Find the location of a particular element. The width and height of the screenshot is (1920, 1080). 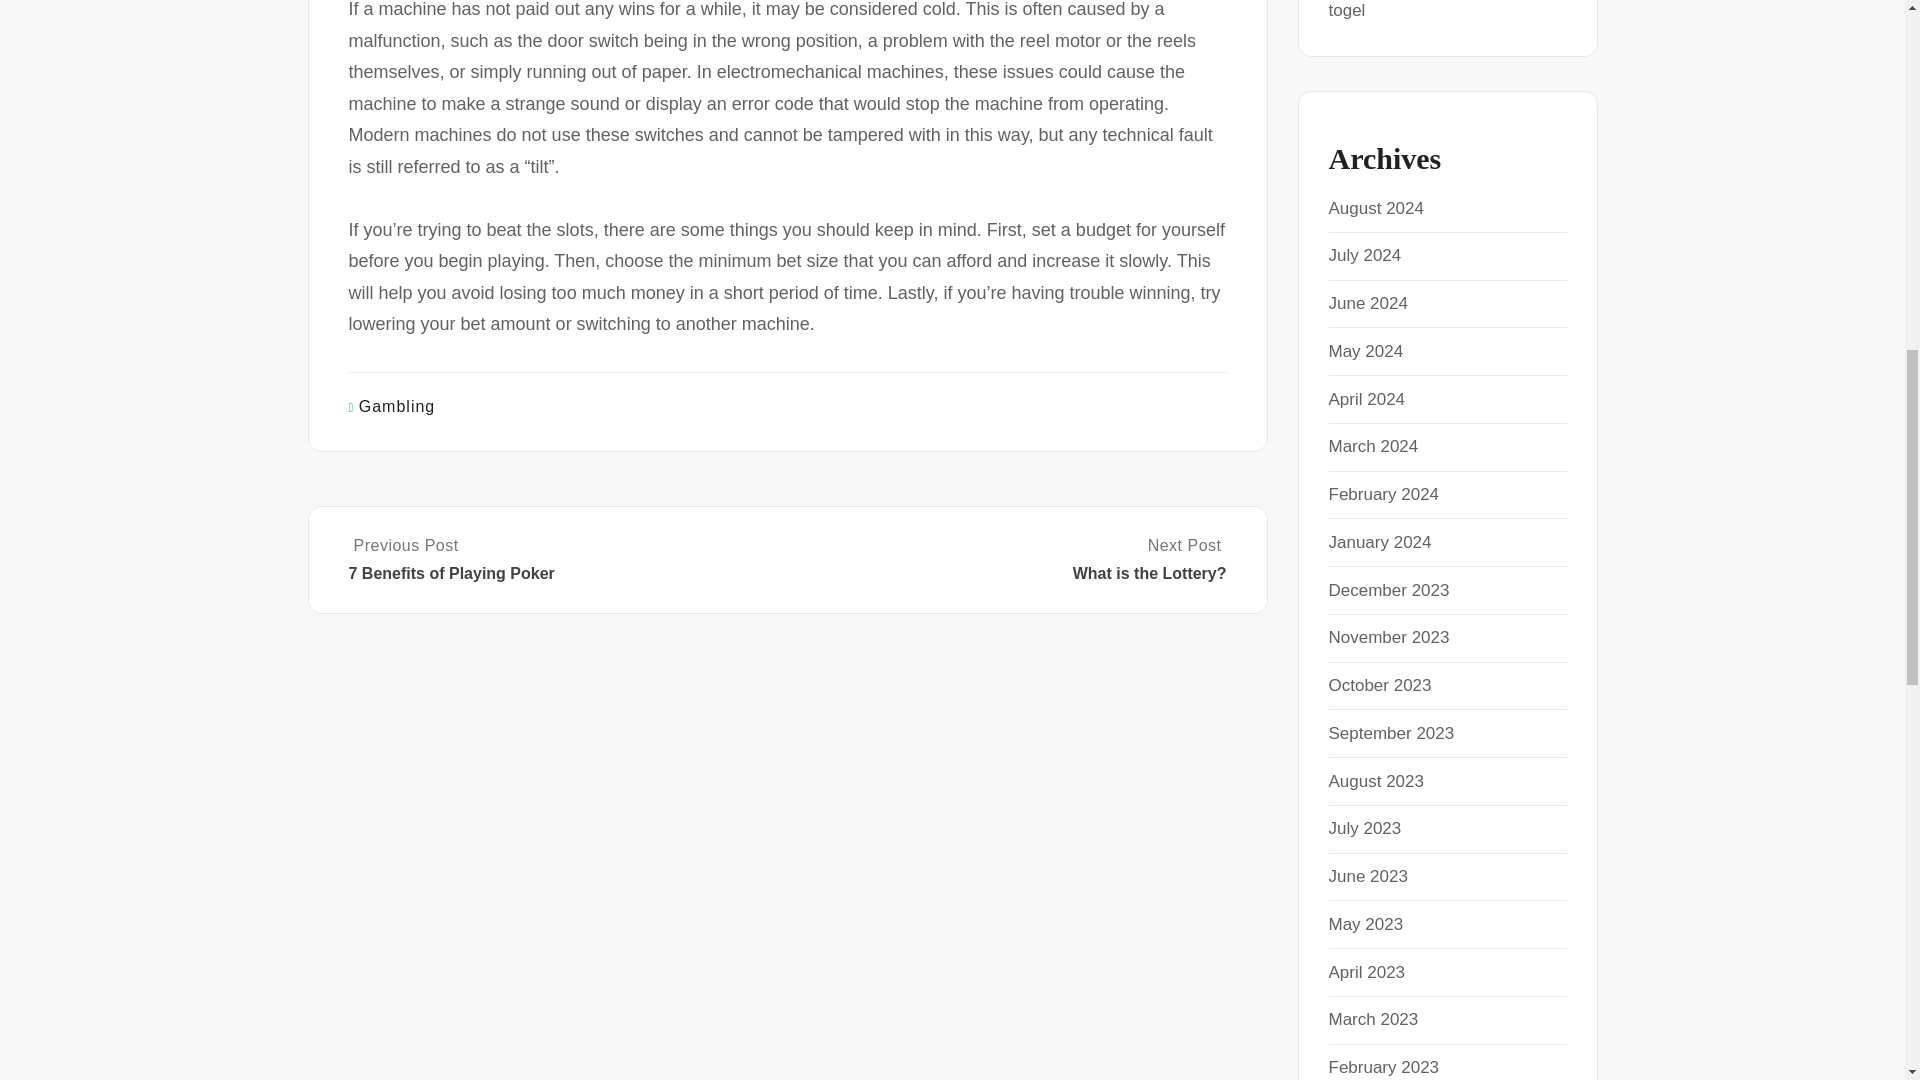

March 2024 is located at coordinates (1373, 446).